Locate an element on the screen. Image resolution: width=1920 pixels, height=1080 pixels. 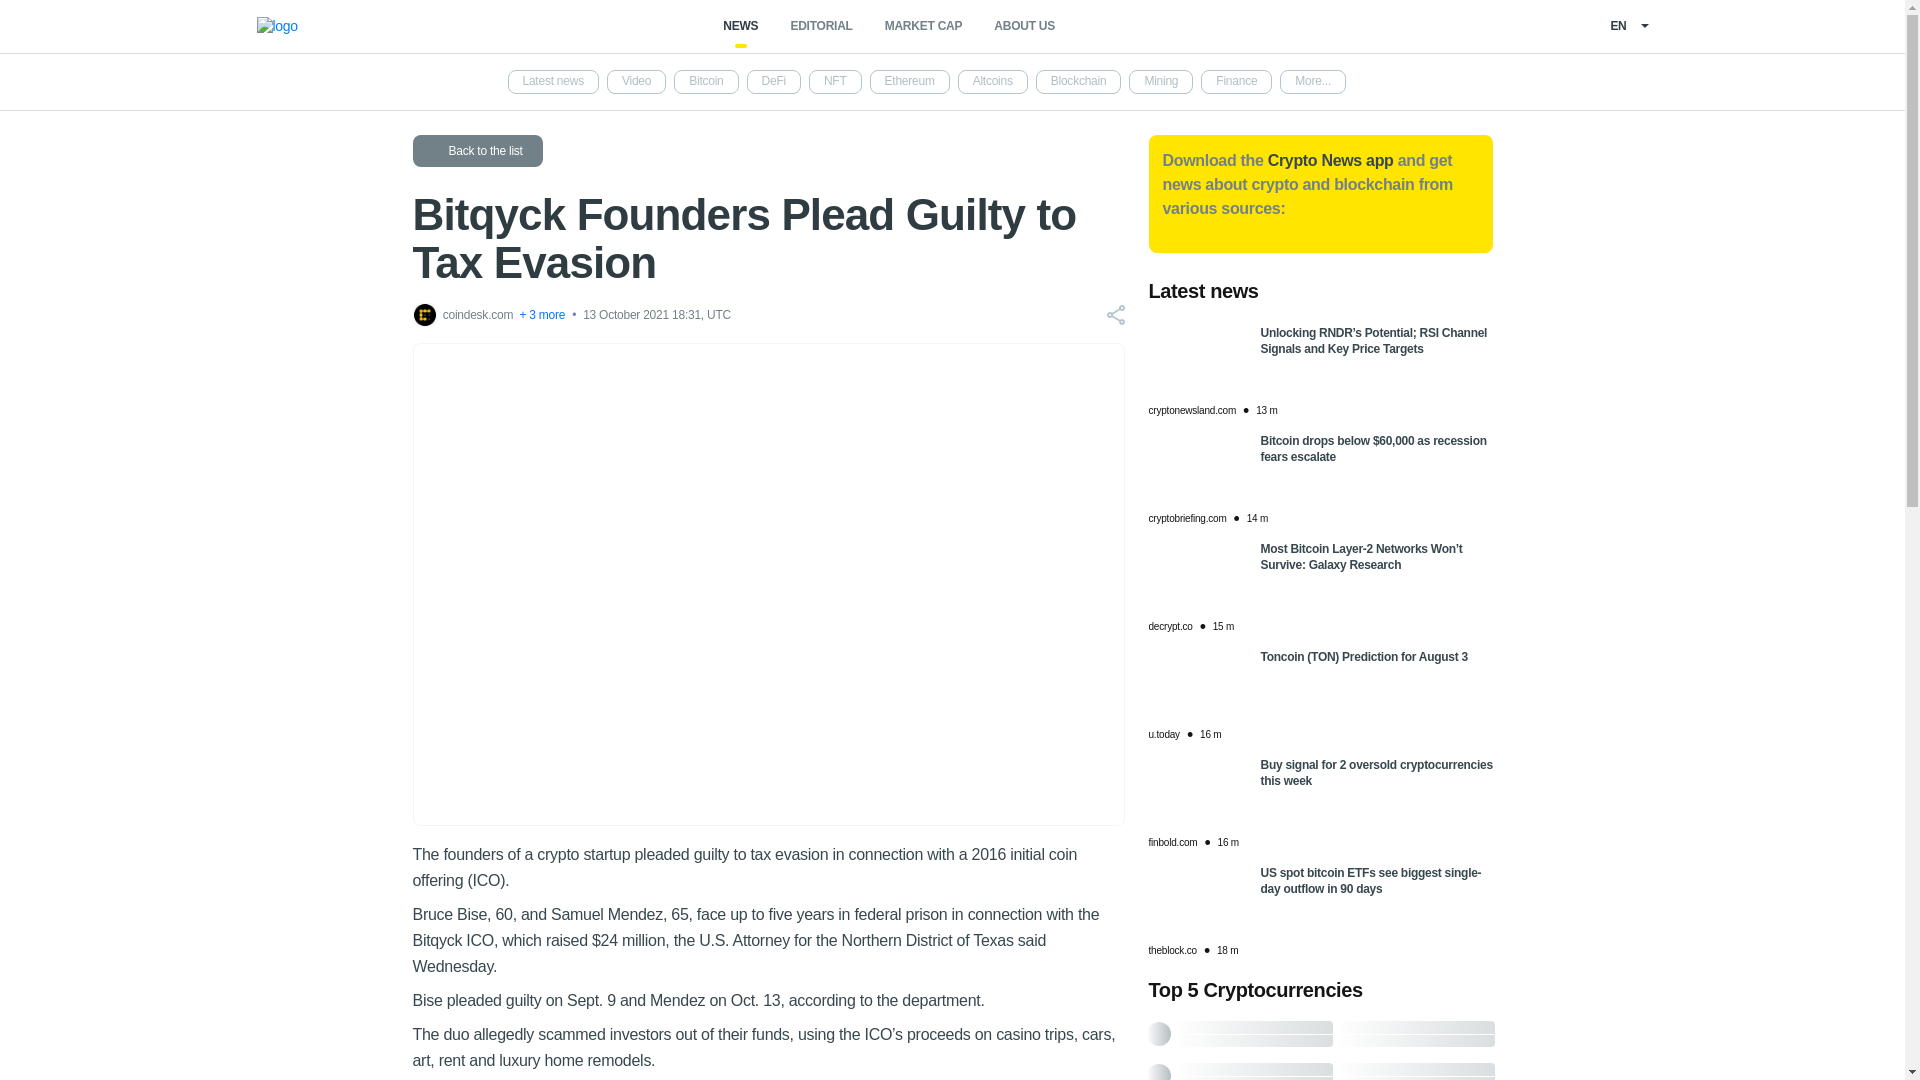
DeFi is located at coordinates (773, 82).